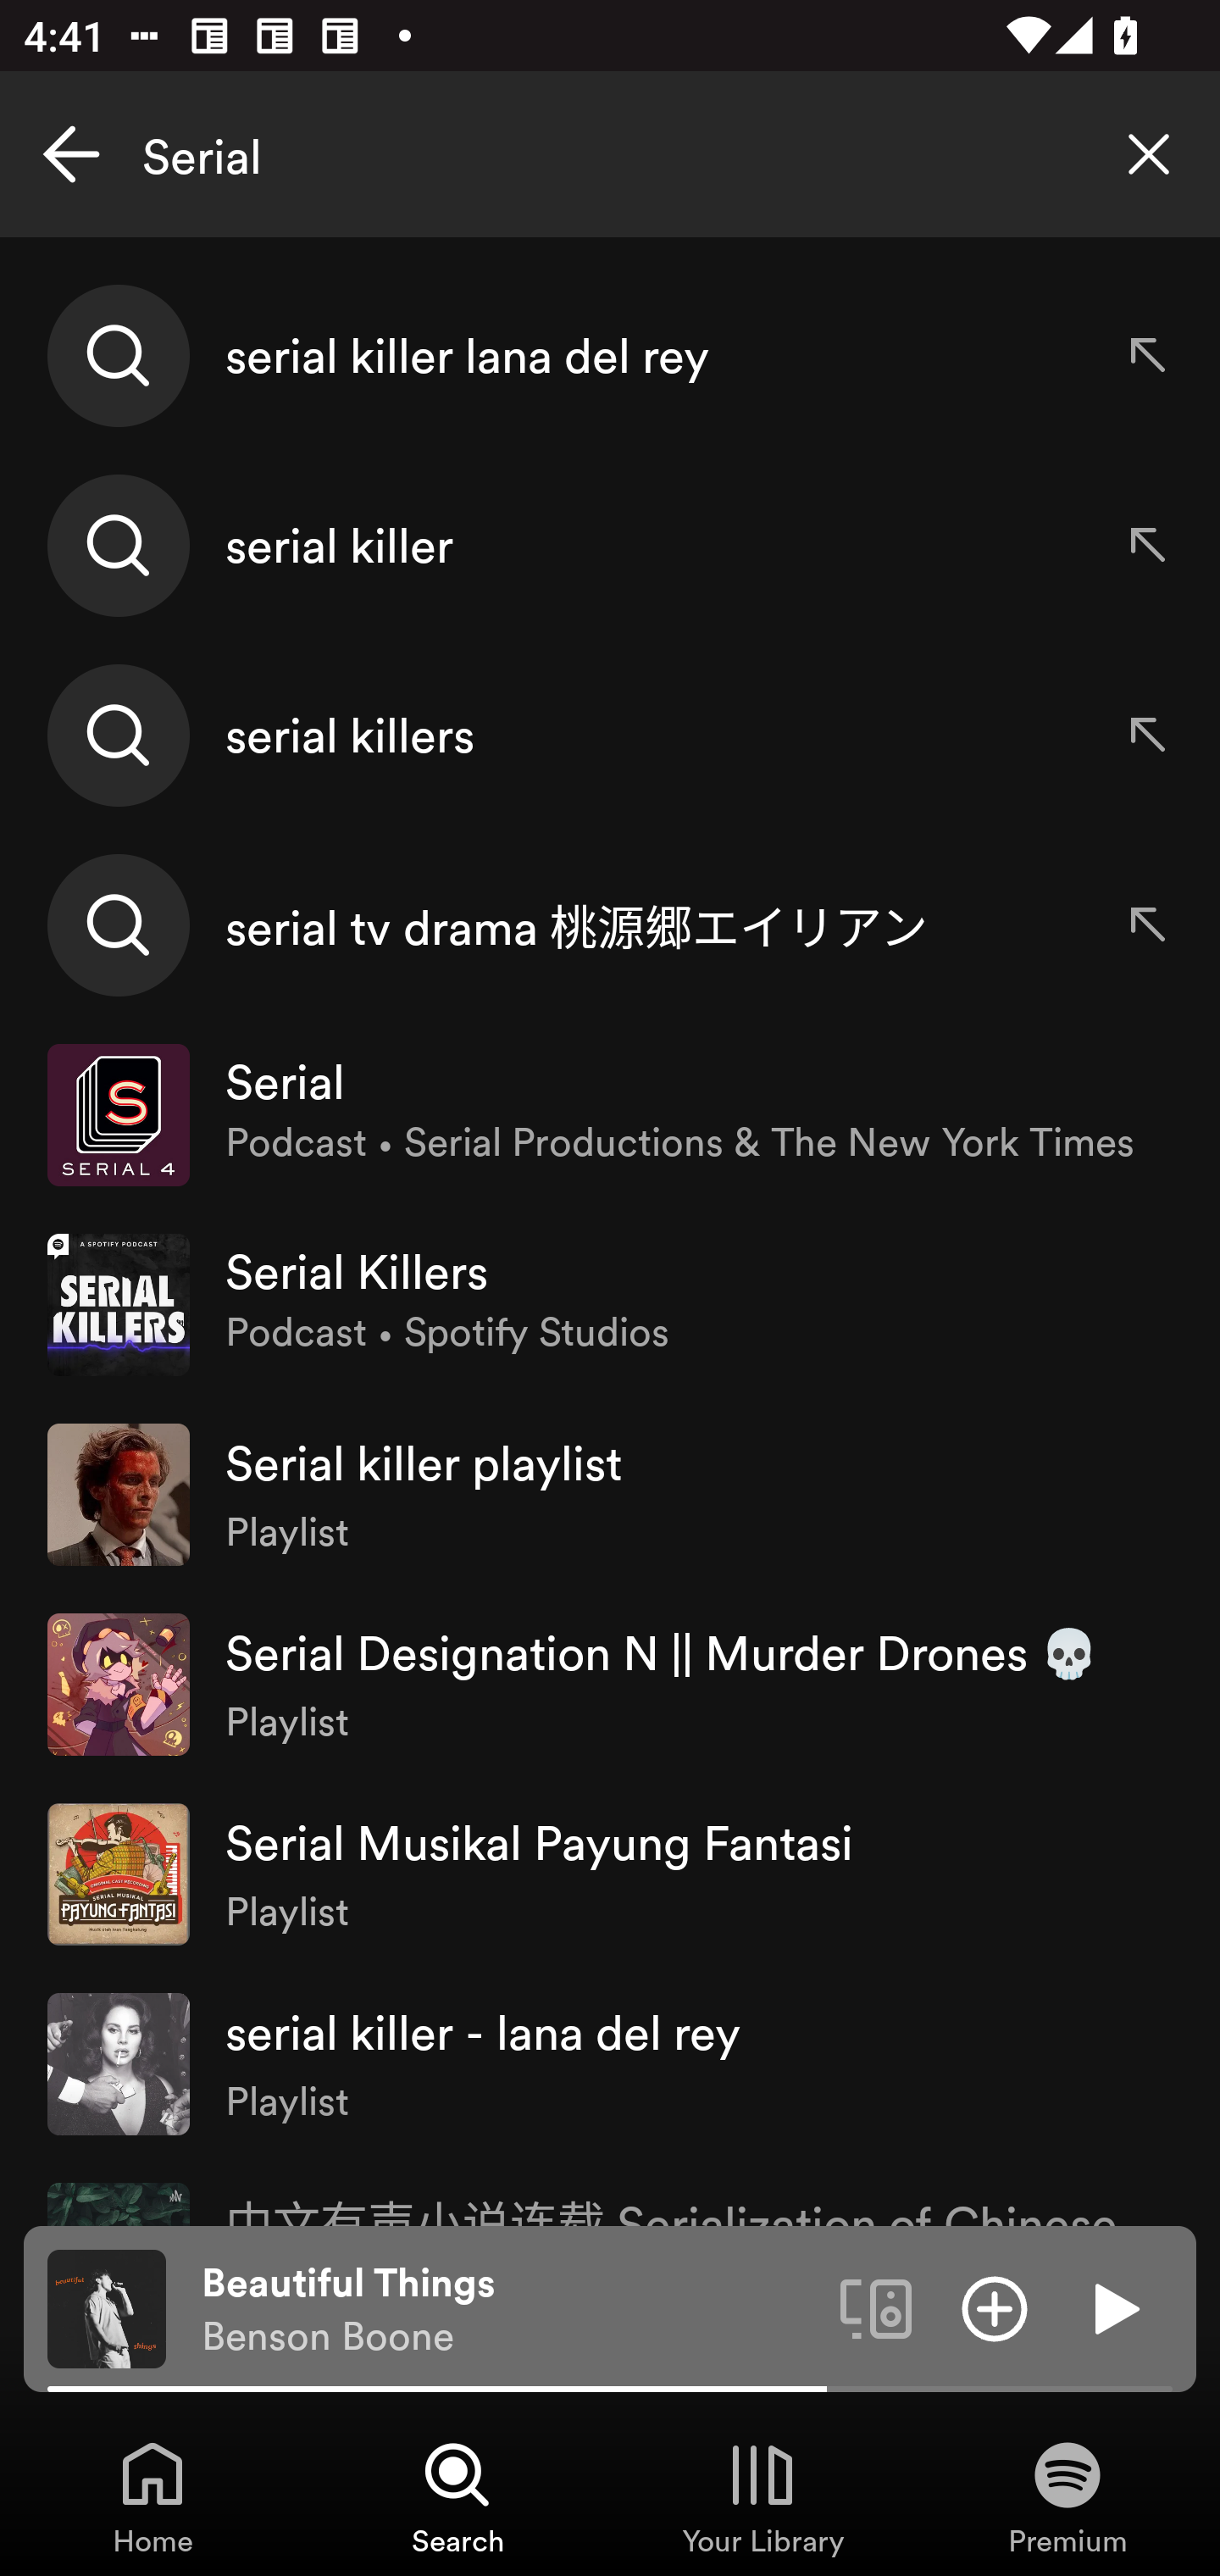 The width and height of the screenshot is (1220, 2576). Describe the element at coordinates (610, 1685) in the screenshot. I see `Serial Designation N || Murder Drones 💀 Playlist` at that location.